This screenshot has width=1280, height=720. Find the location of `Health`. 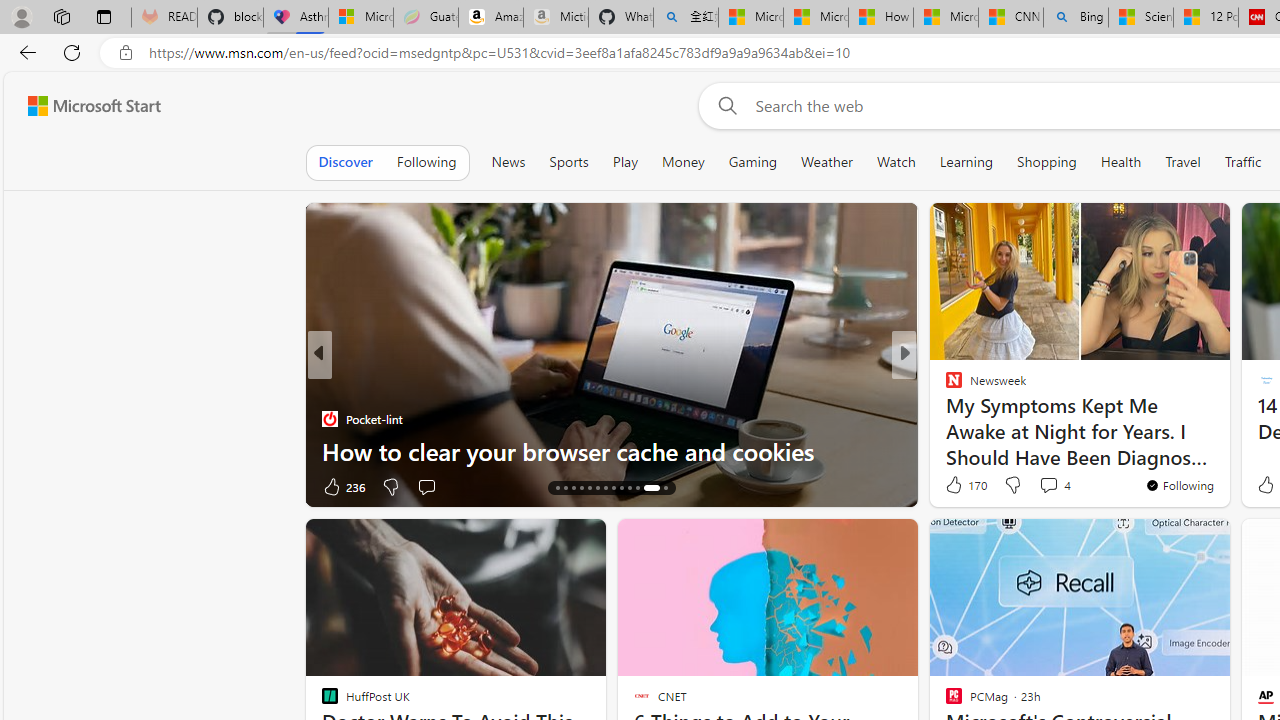

Health is located at coordinates (1121, 162).